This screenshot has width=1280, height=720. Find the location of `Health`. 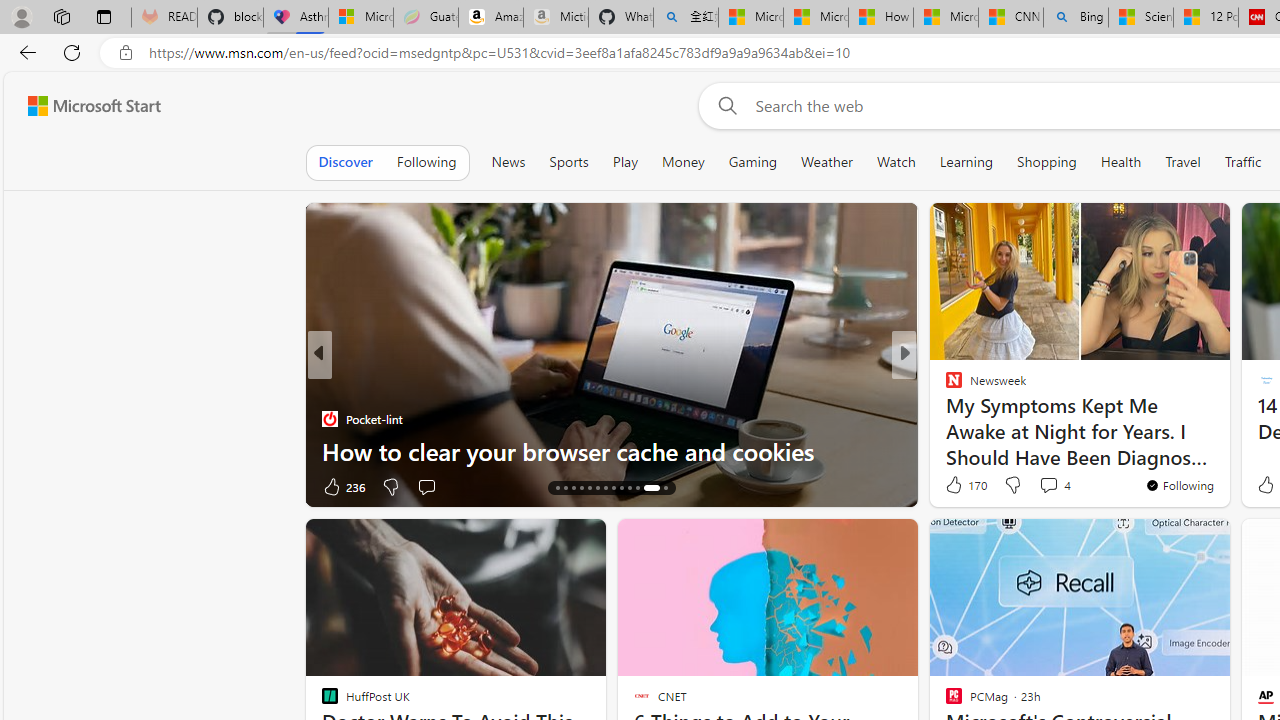

Health is located at coordinates (1121, 162).